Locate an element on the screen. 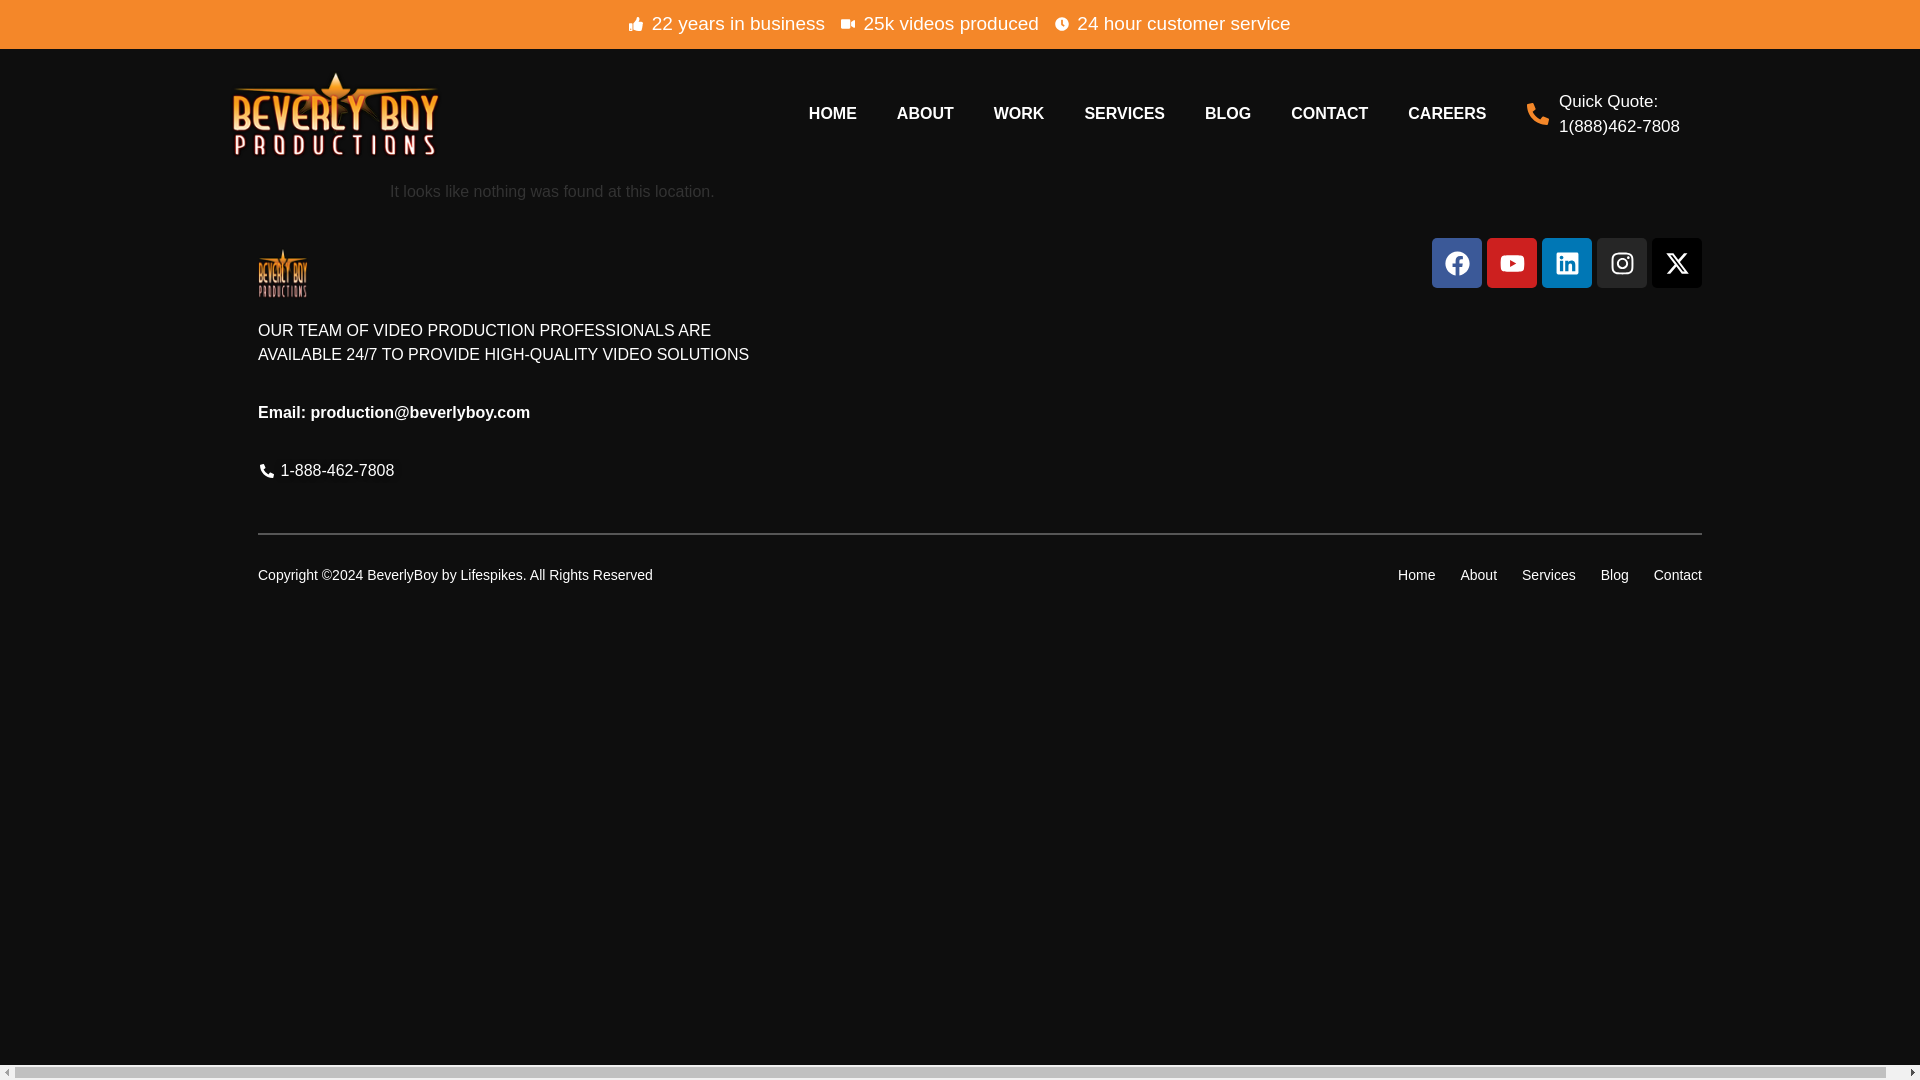 The height and width of the screenshot is (1080, 1920). CONTACT is located at coordinates (1330, 114).